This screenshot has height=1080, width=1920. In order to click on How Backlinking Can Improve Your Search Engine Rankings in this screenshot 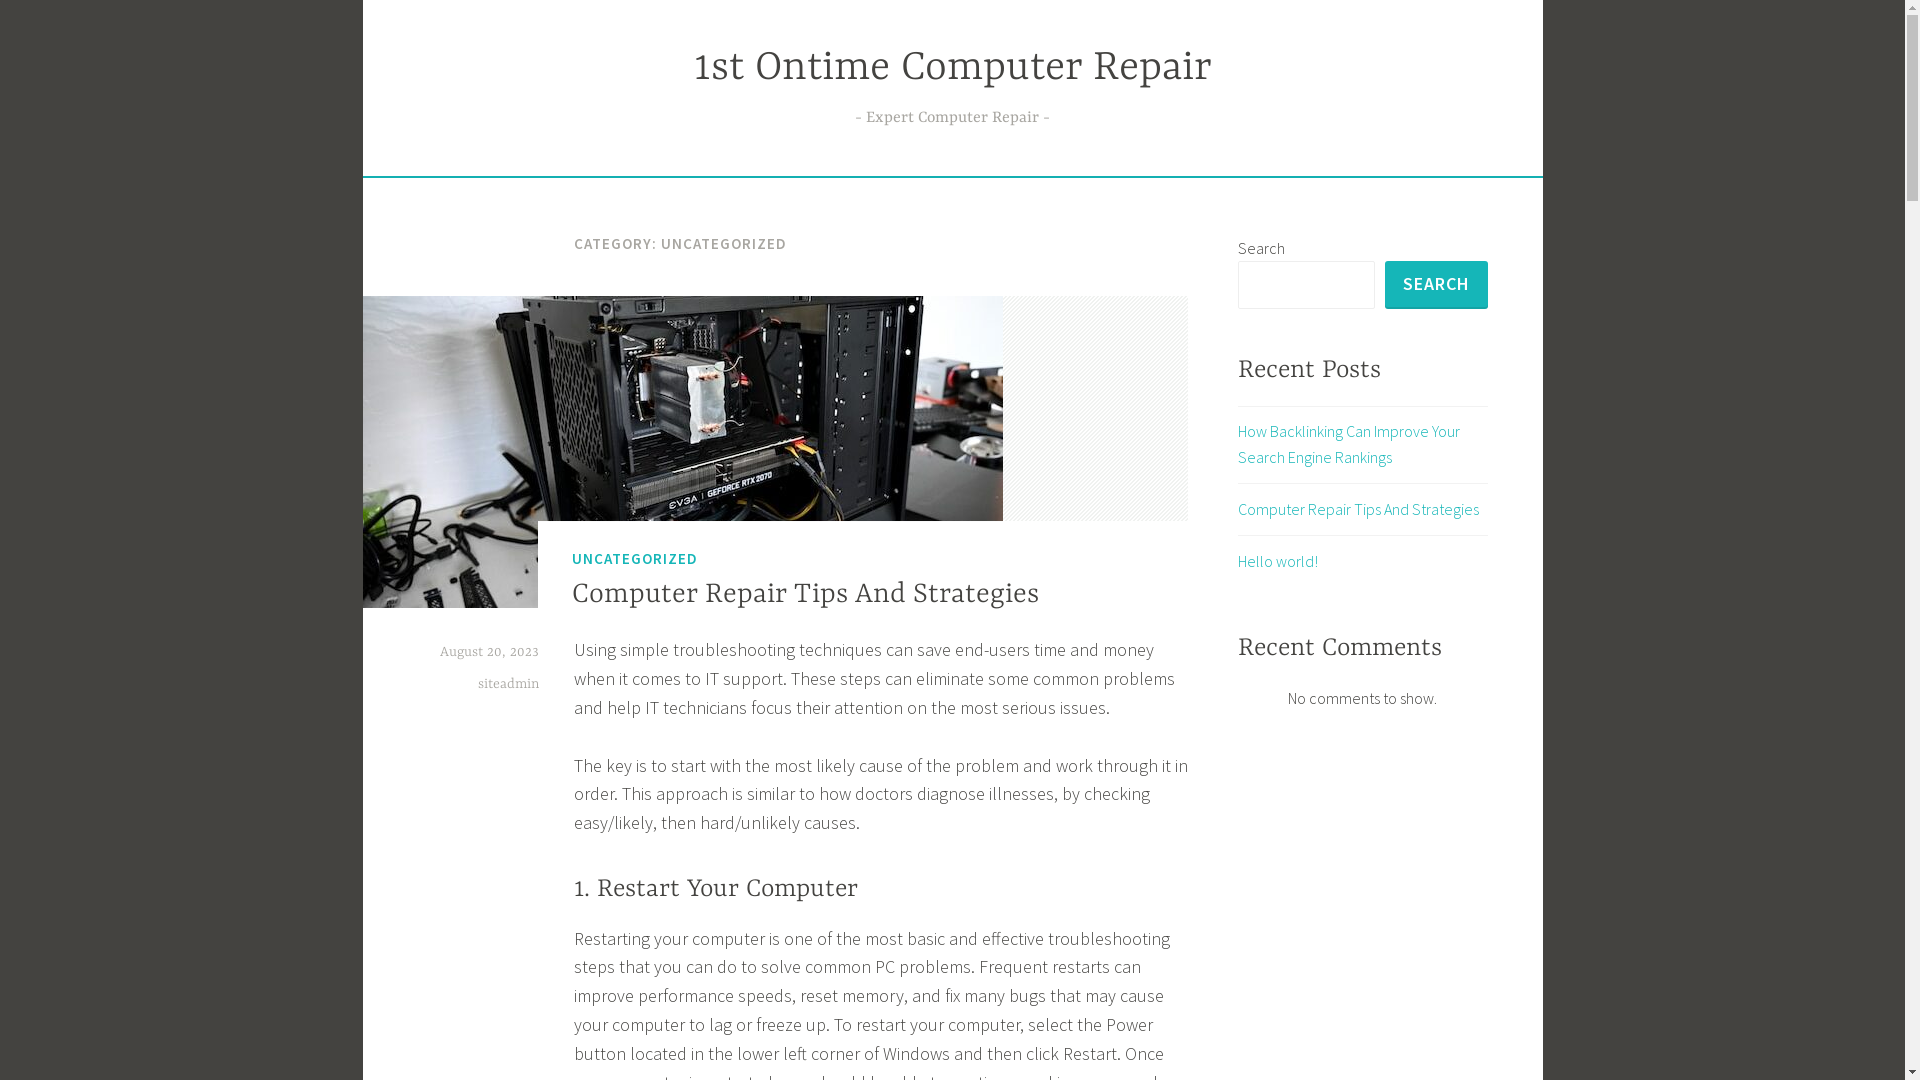, I will do `click(1349, 444)`.